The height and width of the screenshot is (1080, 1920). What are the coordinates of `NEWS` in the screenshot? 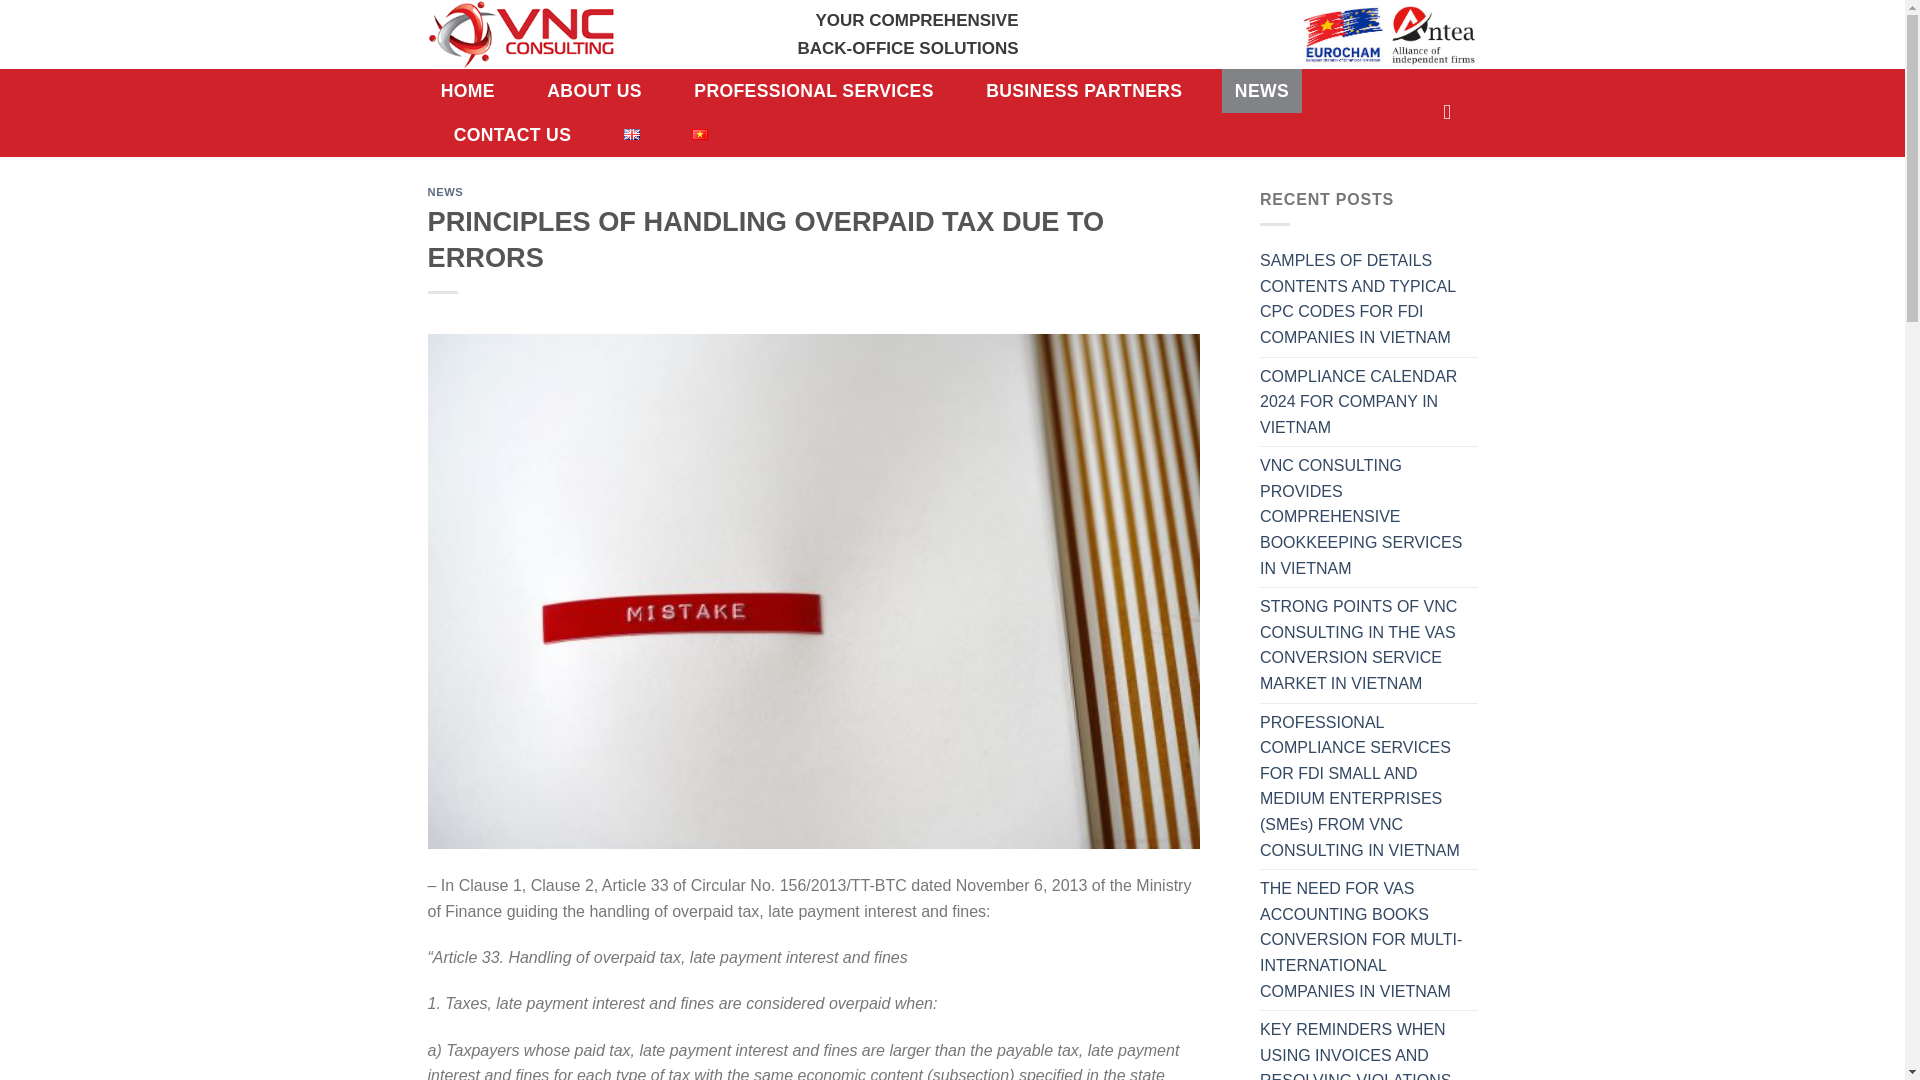 It's located at (1262, 91).